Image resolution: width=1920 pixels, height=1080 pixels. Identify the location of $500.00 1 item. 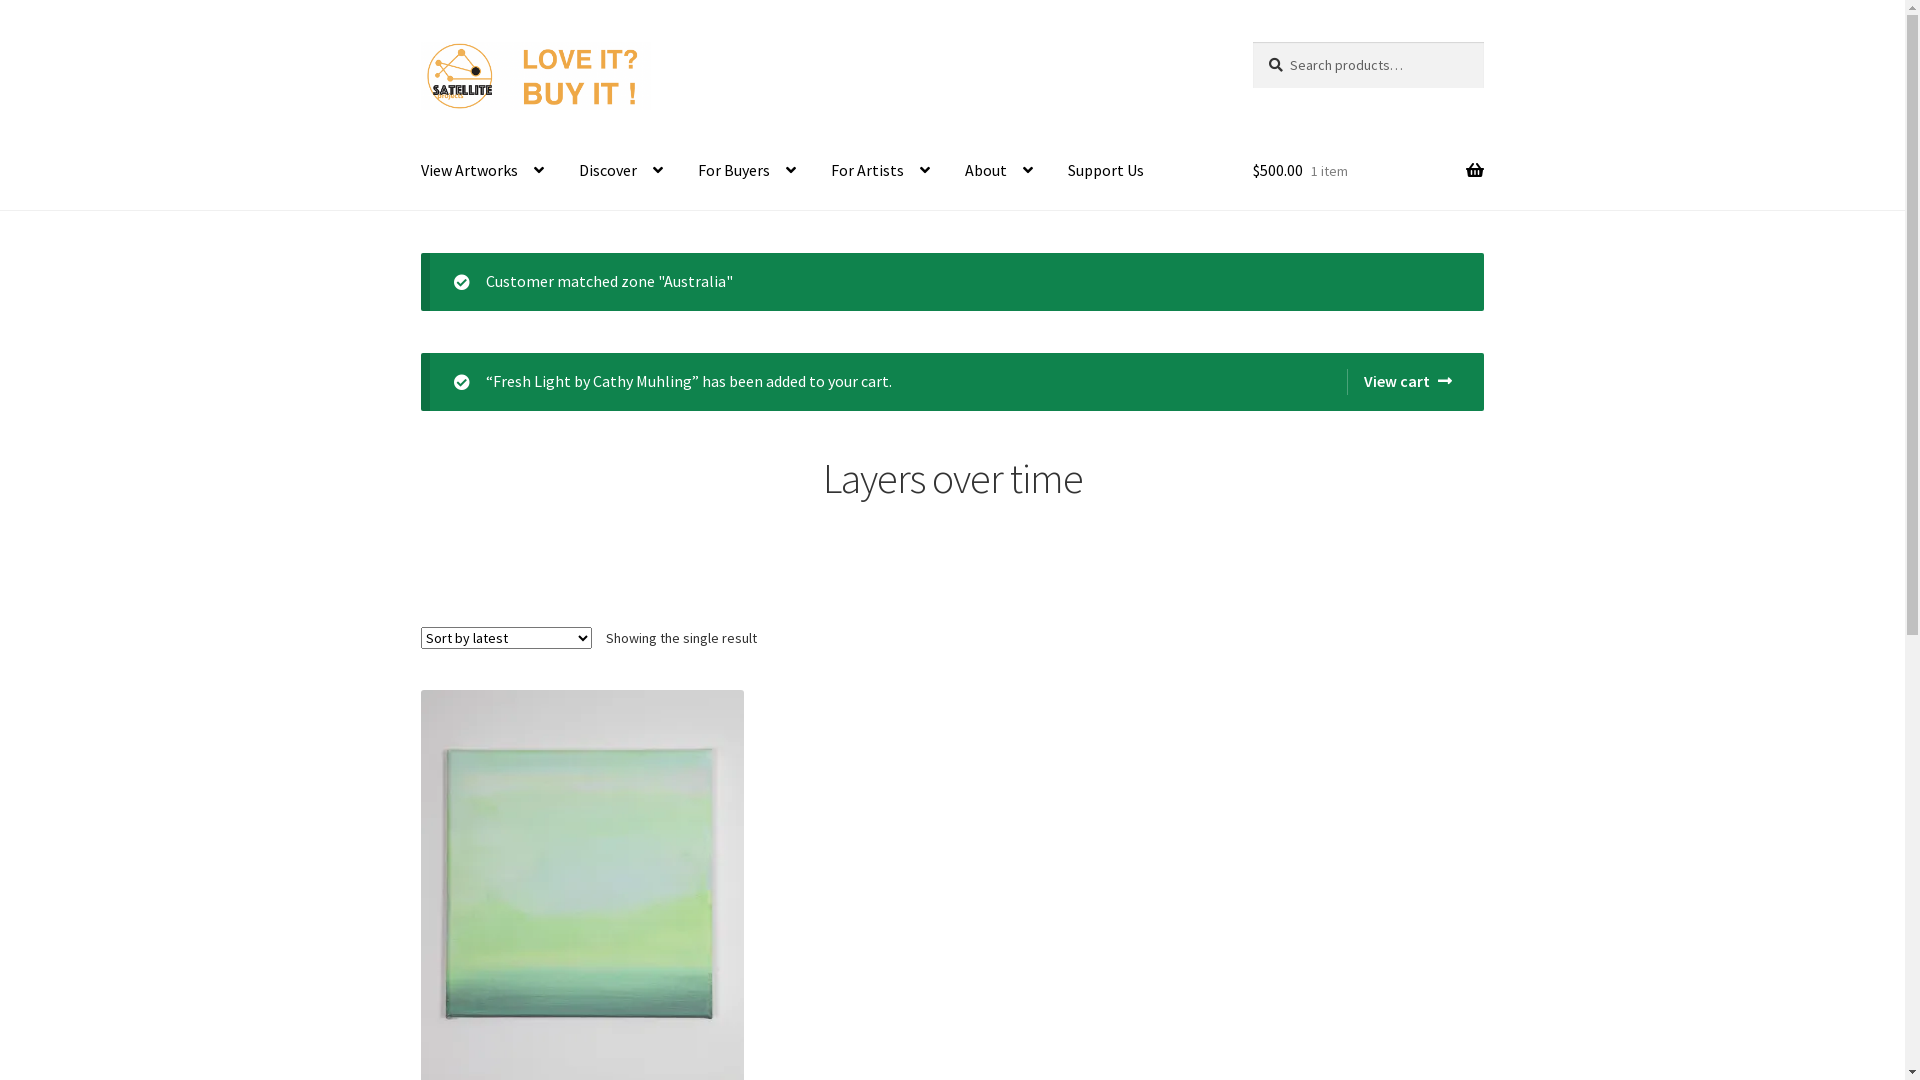
(1368, 172).